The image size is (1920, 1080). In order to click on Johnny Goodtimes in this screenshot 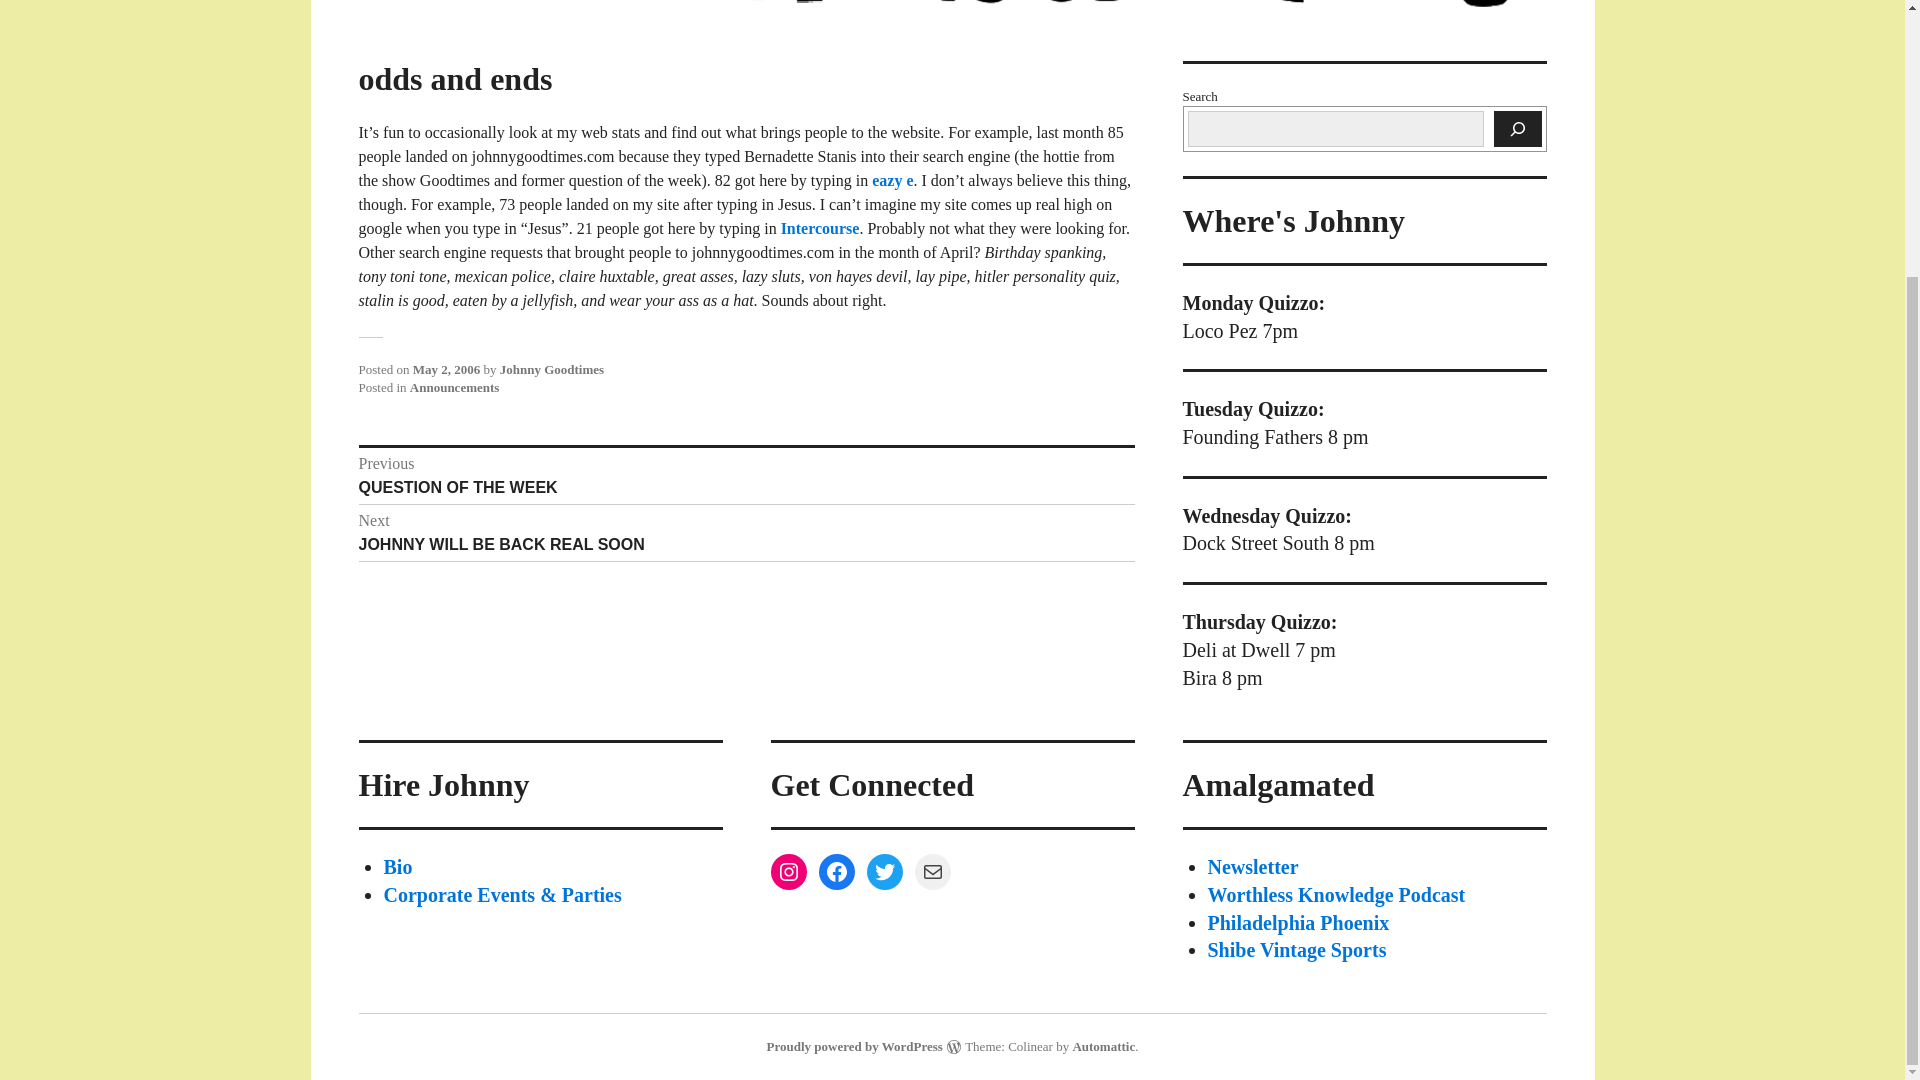, I will do `click(746, 532)`.